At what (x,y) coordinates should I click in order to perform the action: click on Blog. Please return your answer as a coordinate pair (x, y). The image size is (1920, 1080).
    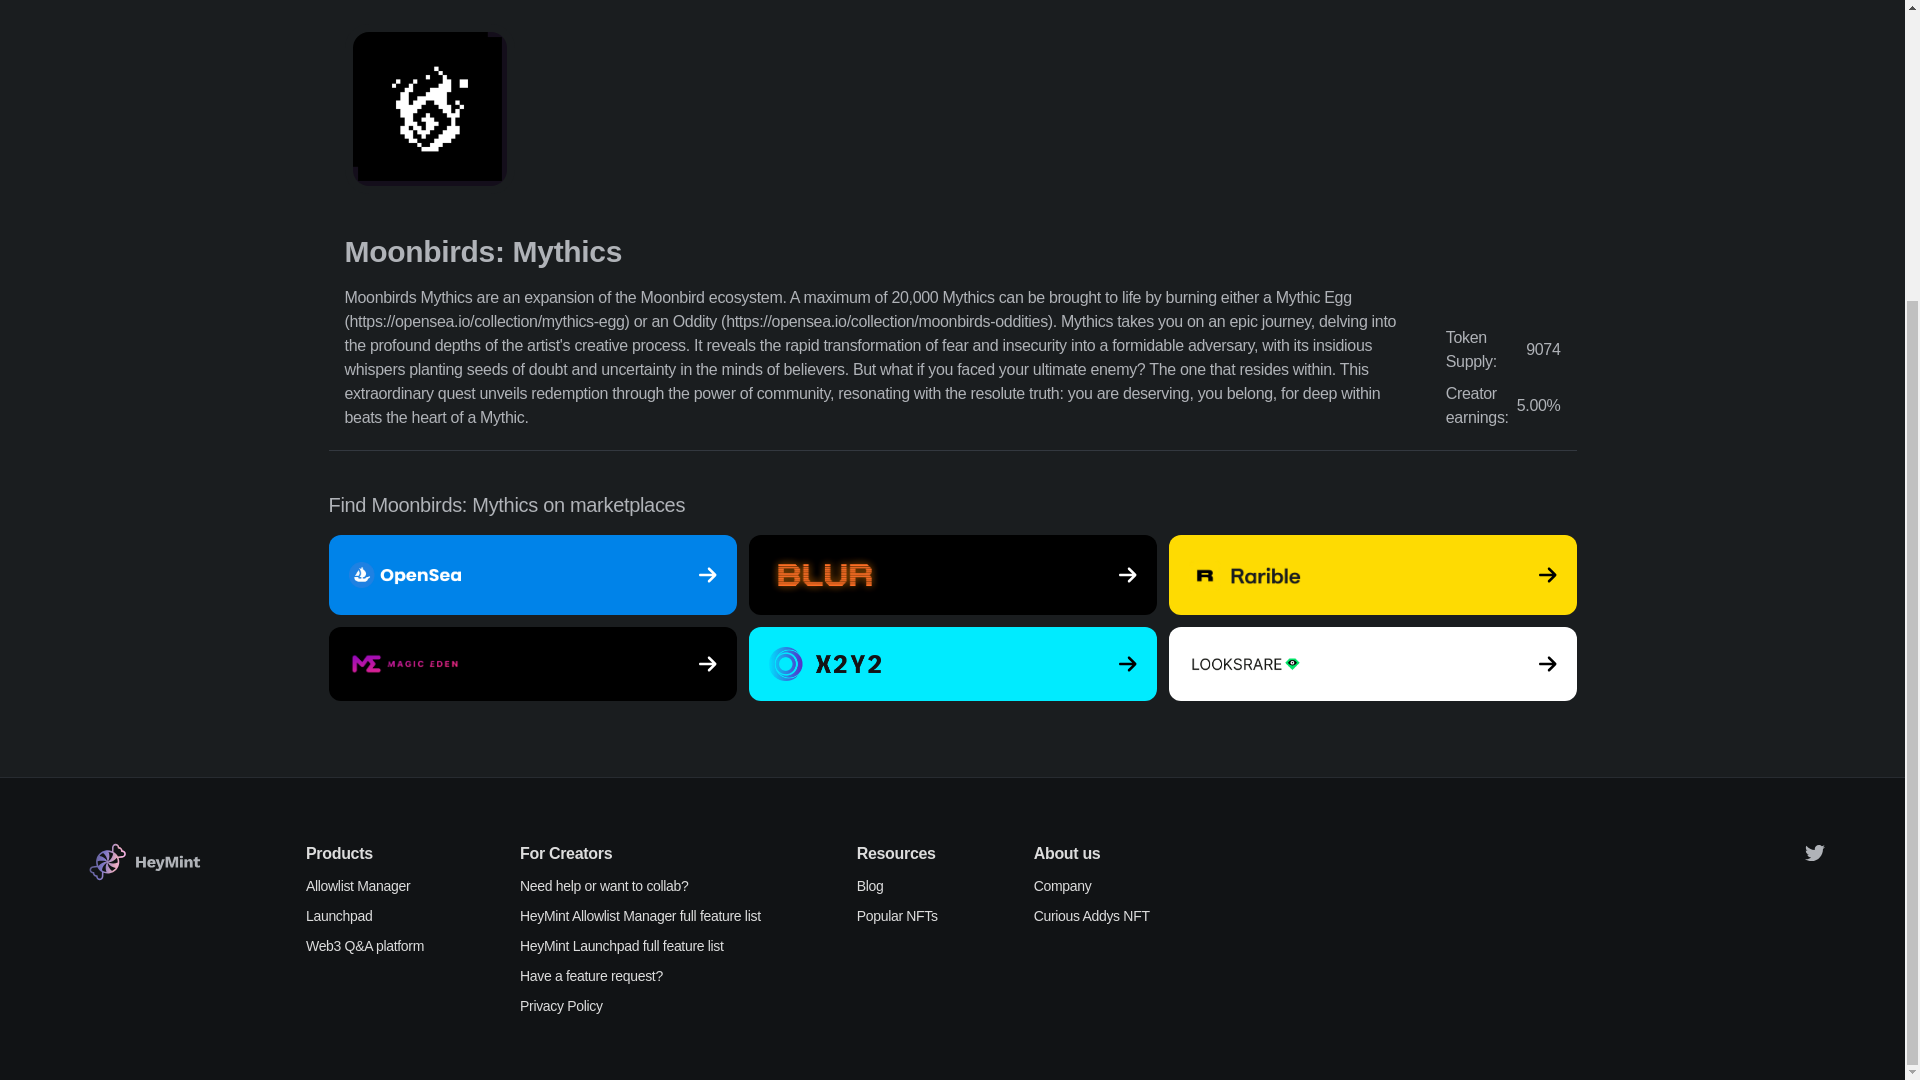
    Looking at the image, I should click on (897, 886).